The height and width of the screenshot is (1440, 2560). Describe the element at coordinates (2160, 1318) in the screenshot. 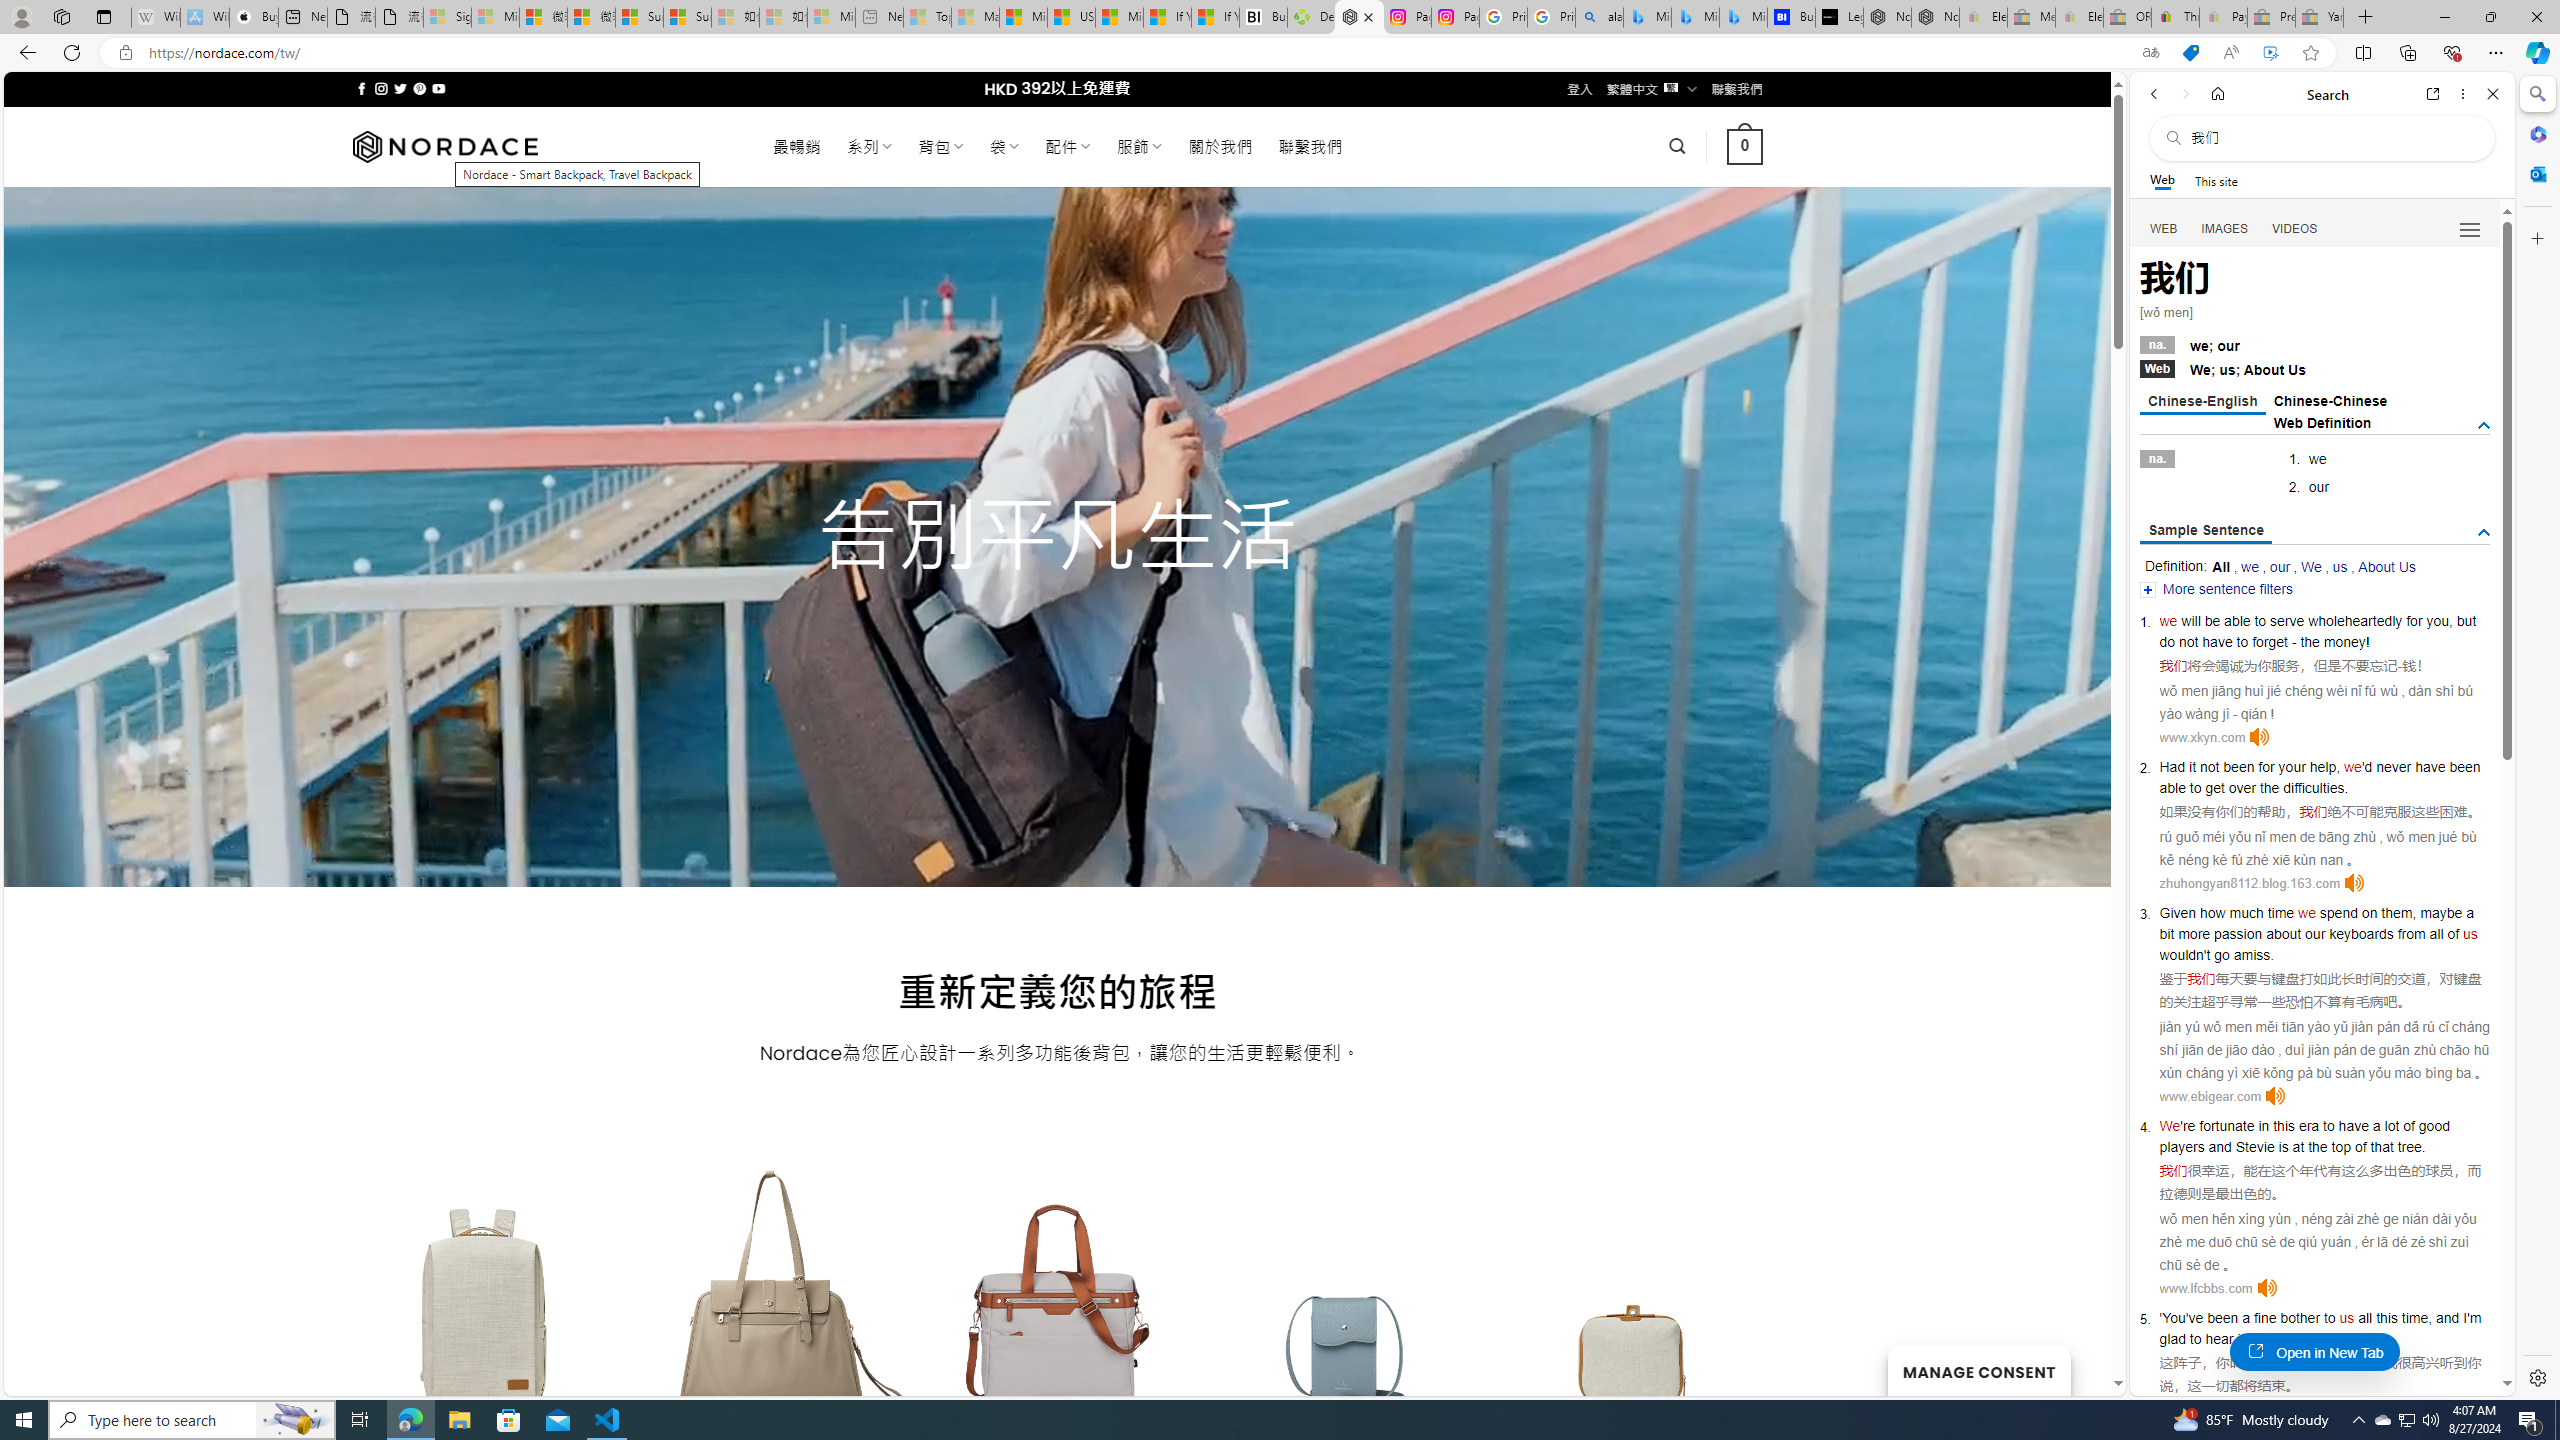

I see `'` at that location.